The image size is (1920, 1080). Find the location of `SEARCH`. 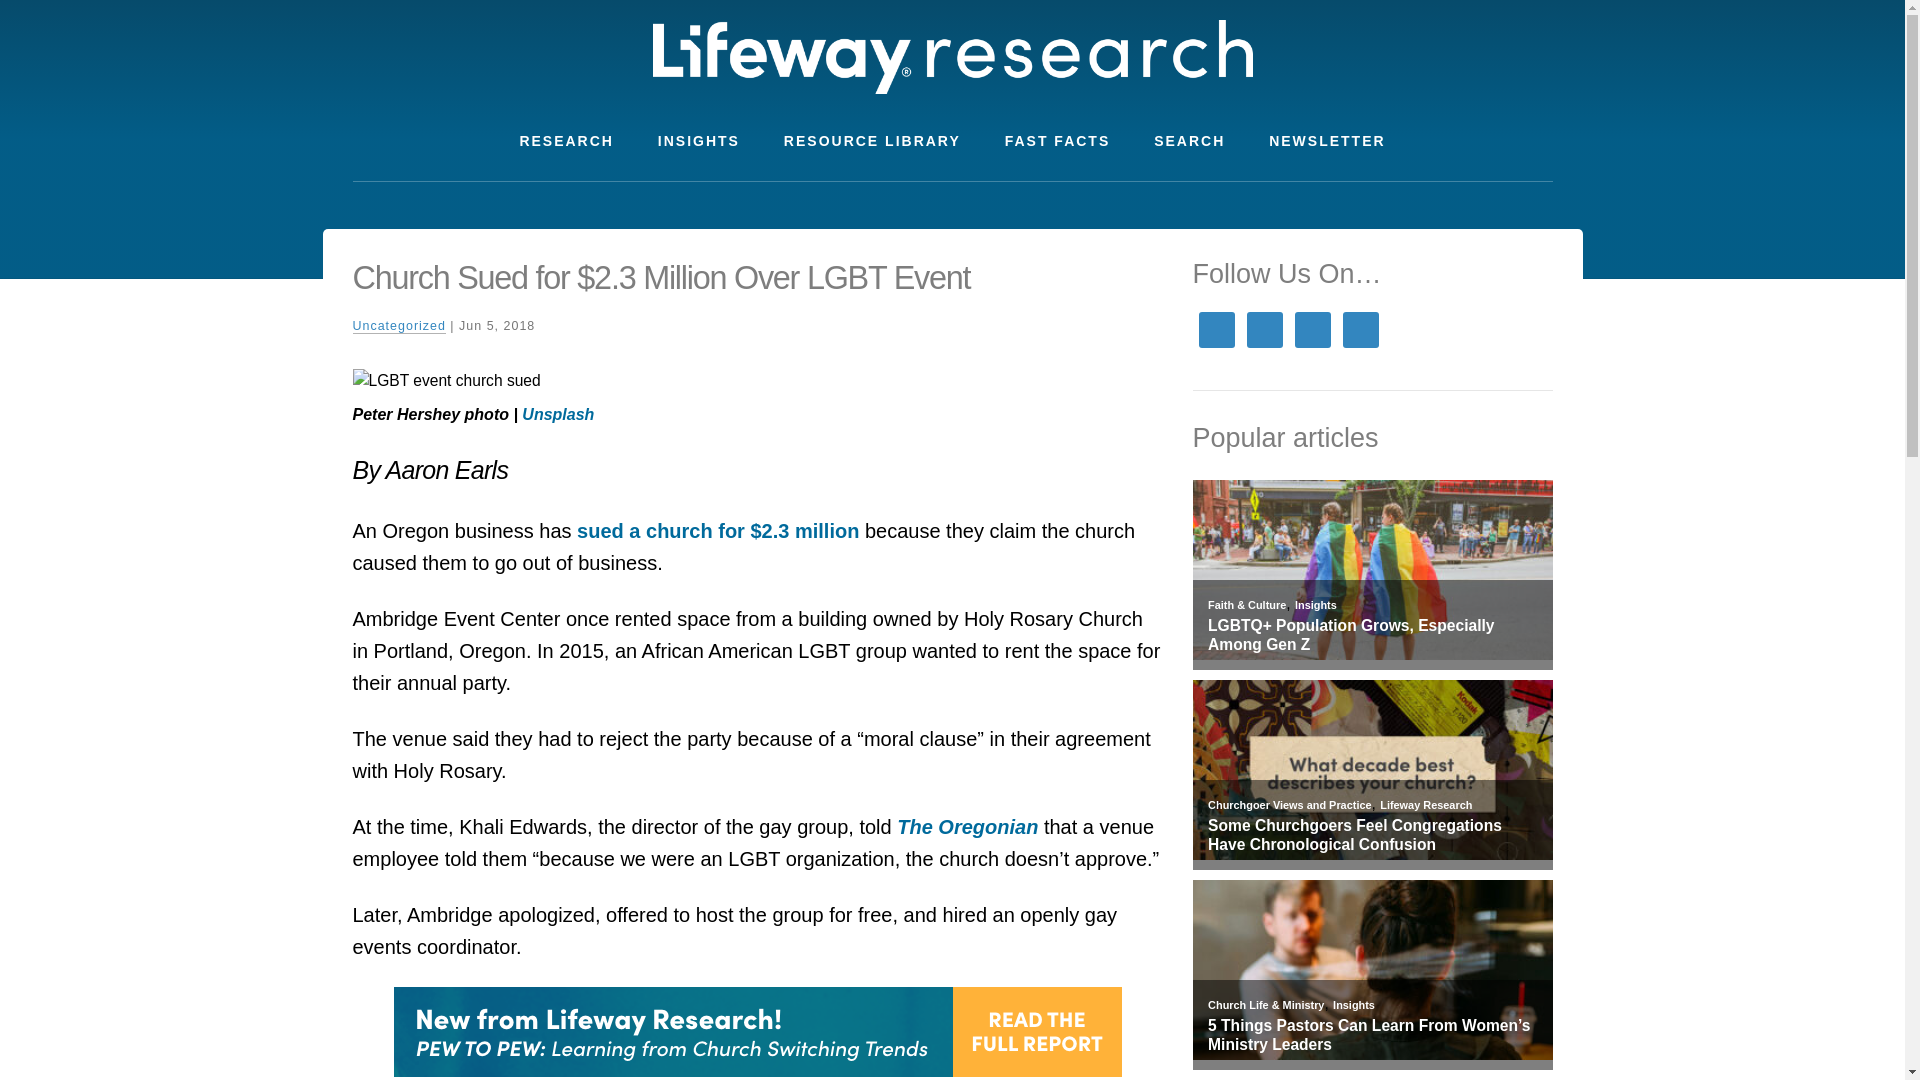

SEARCH is located at coordinates (1189, 141).